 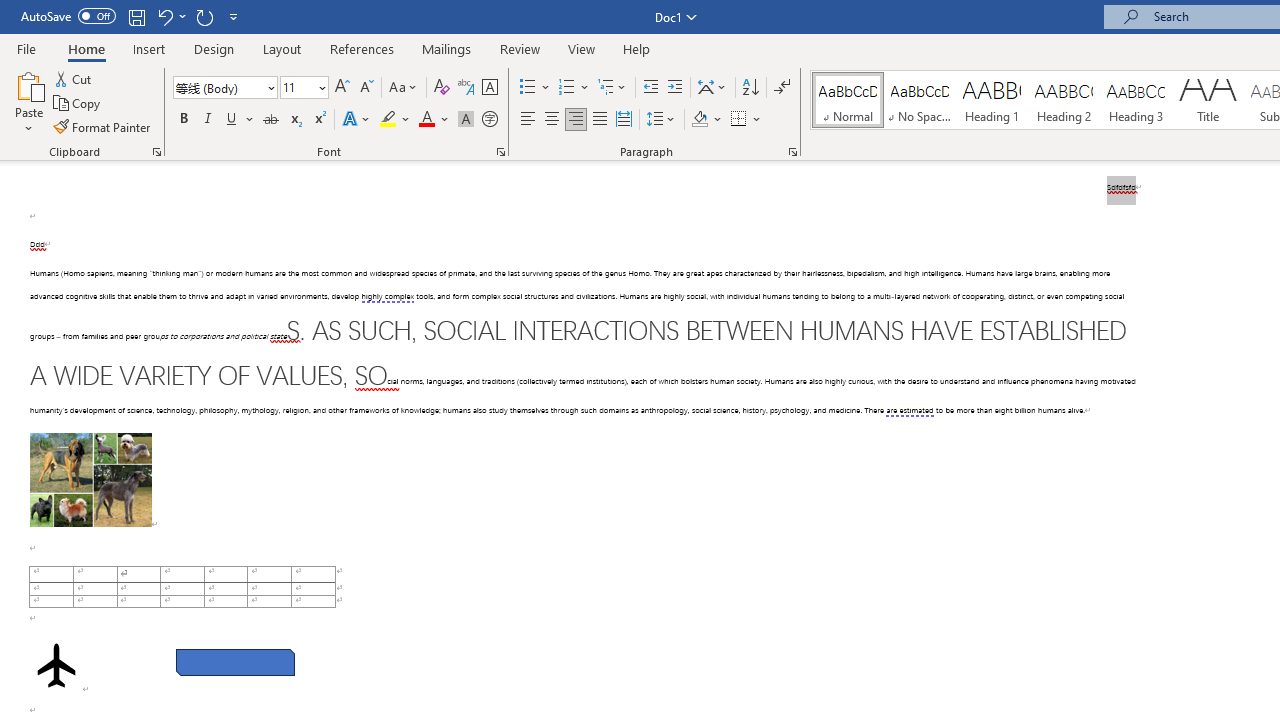 I want to click on Undo Paragraph Alignment, so click(x=164, y=16).